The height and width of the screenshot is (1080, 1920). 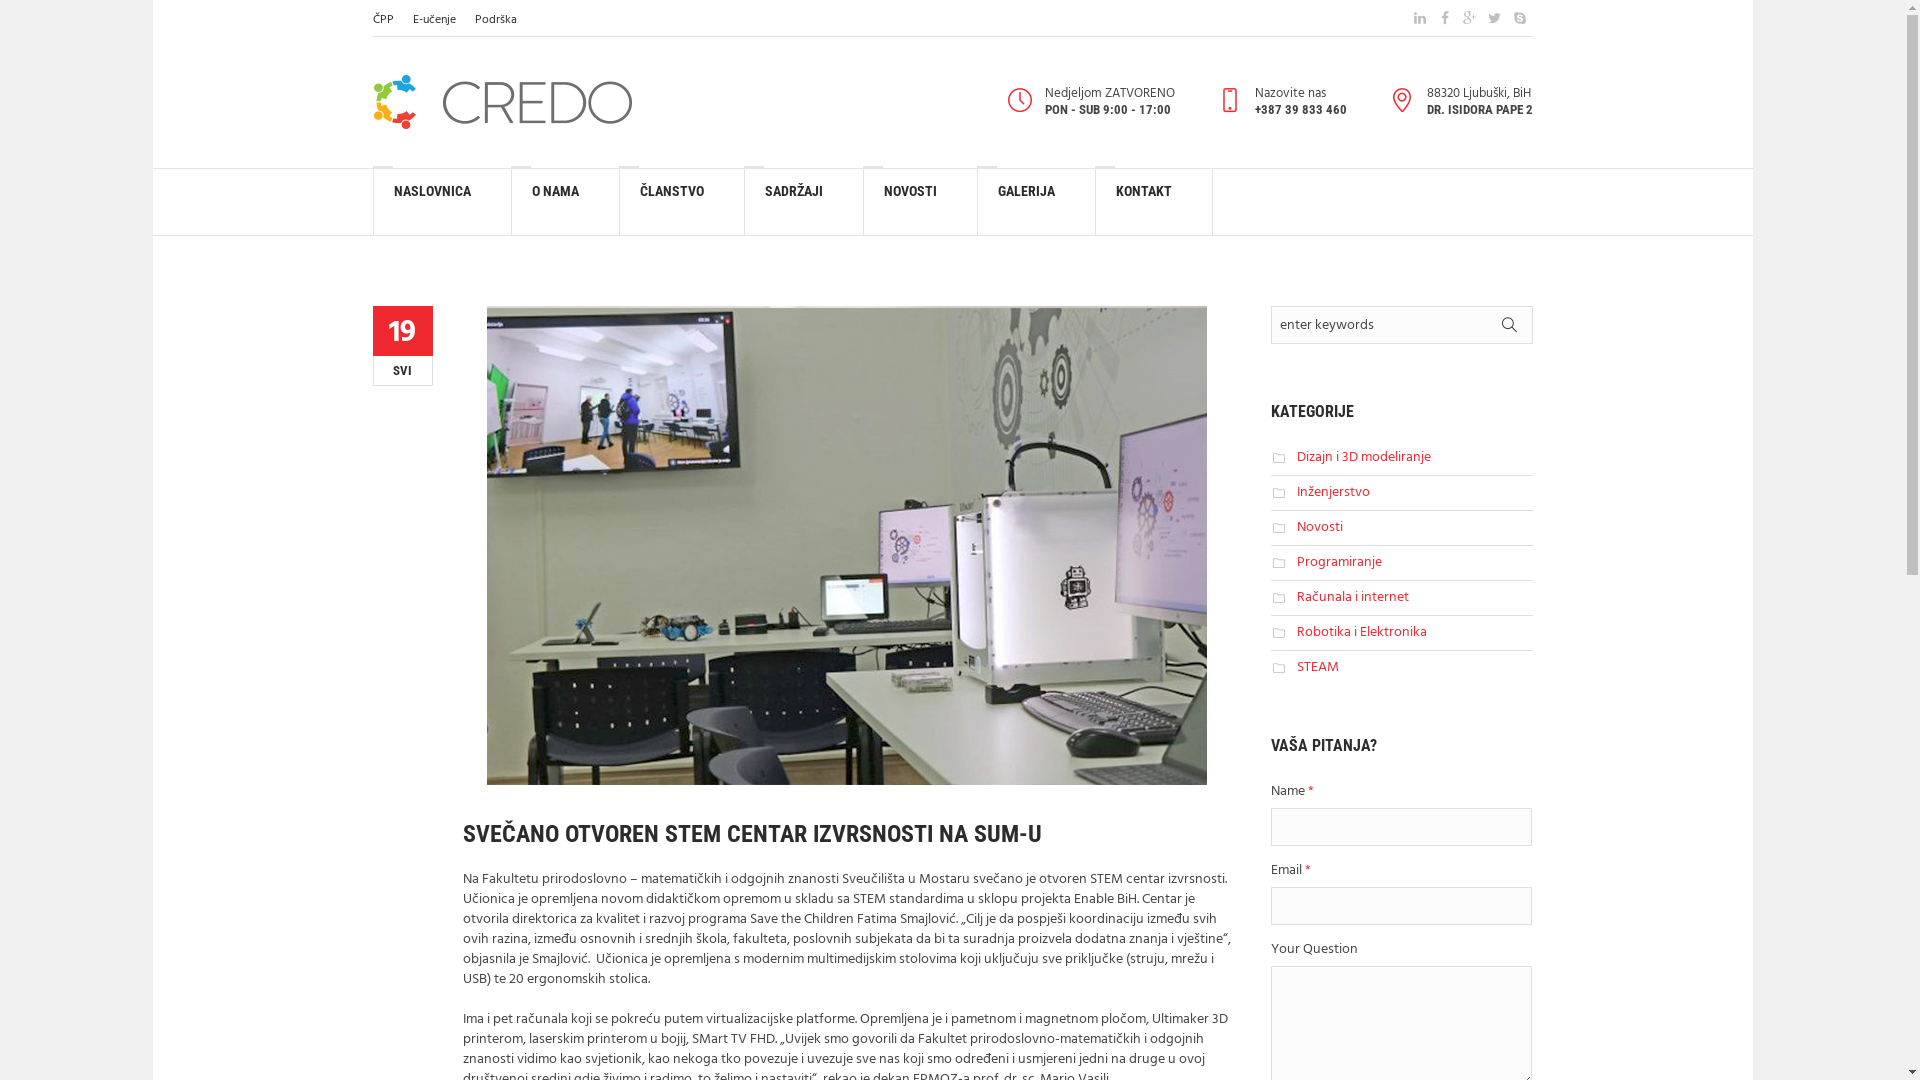 What do you see at coordinates (1318, 668) in the screenshot?
I see `STEAM` at bounding box center [1318, 668].